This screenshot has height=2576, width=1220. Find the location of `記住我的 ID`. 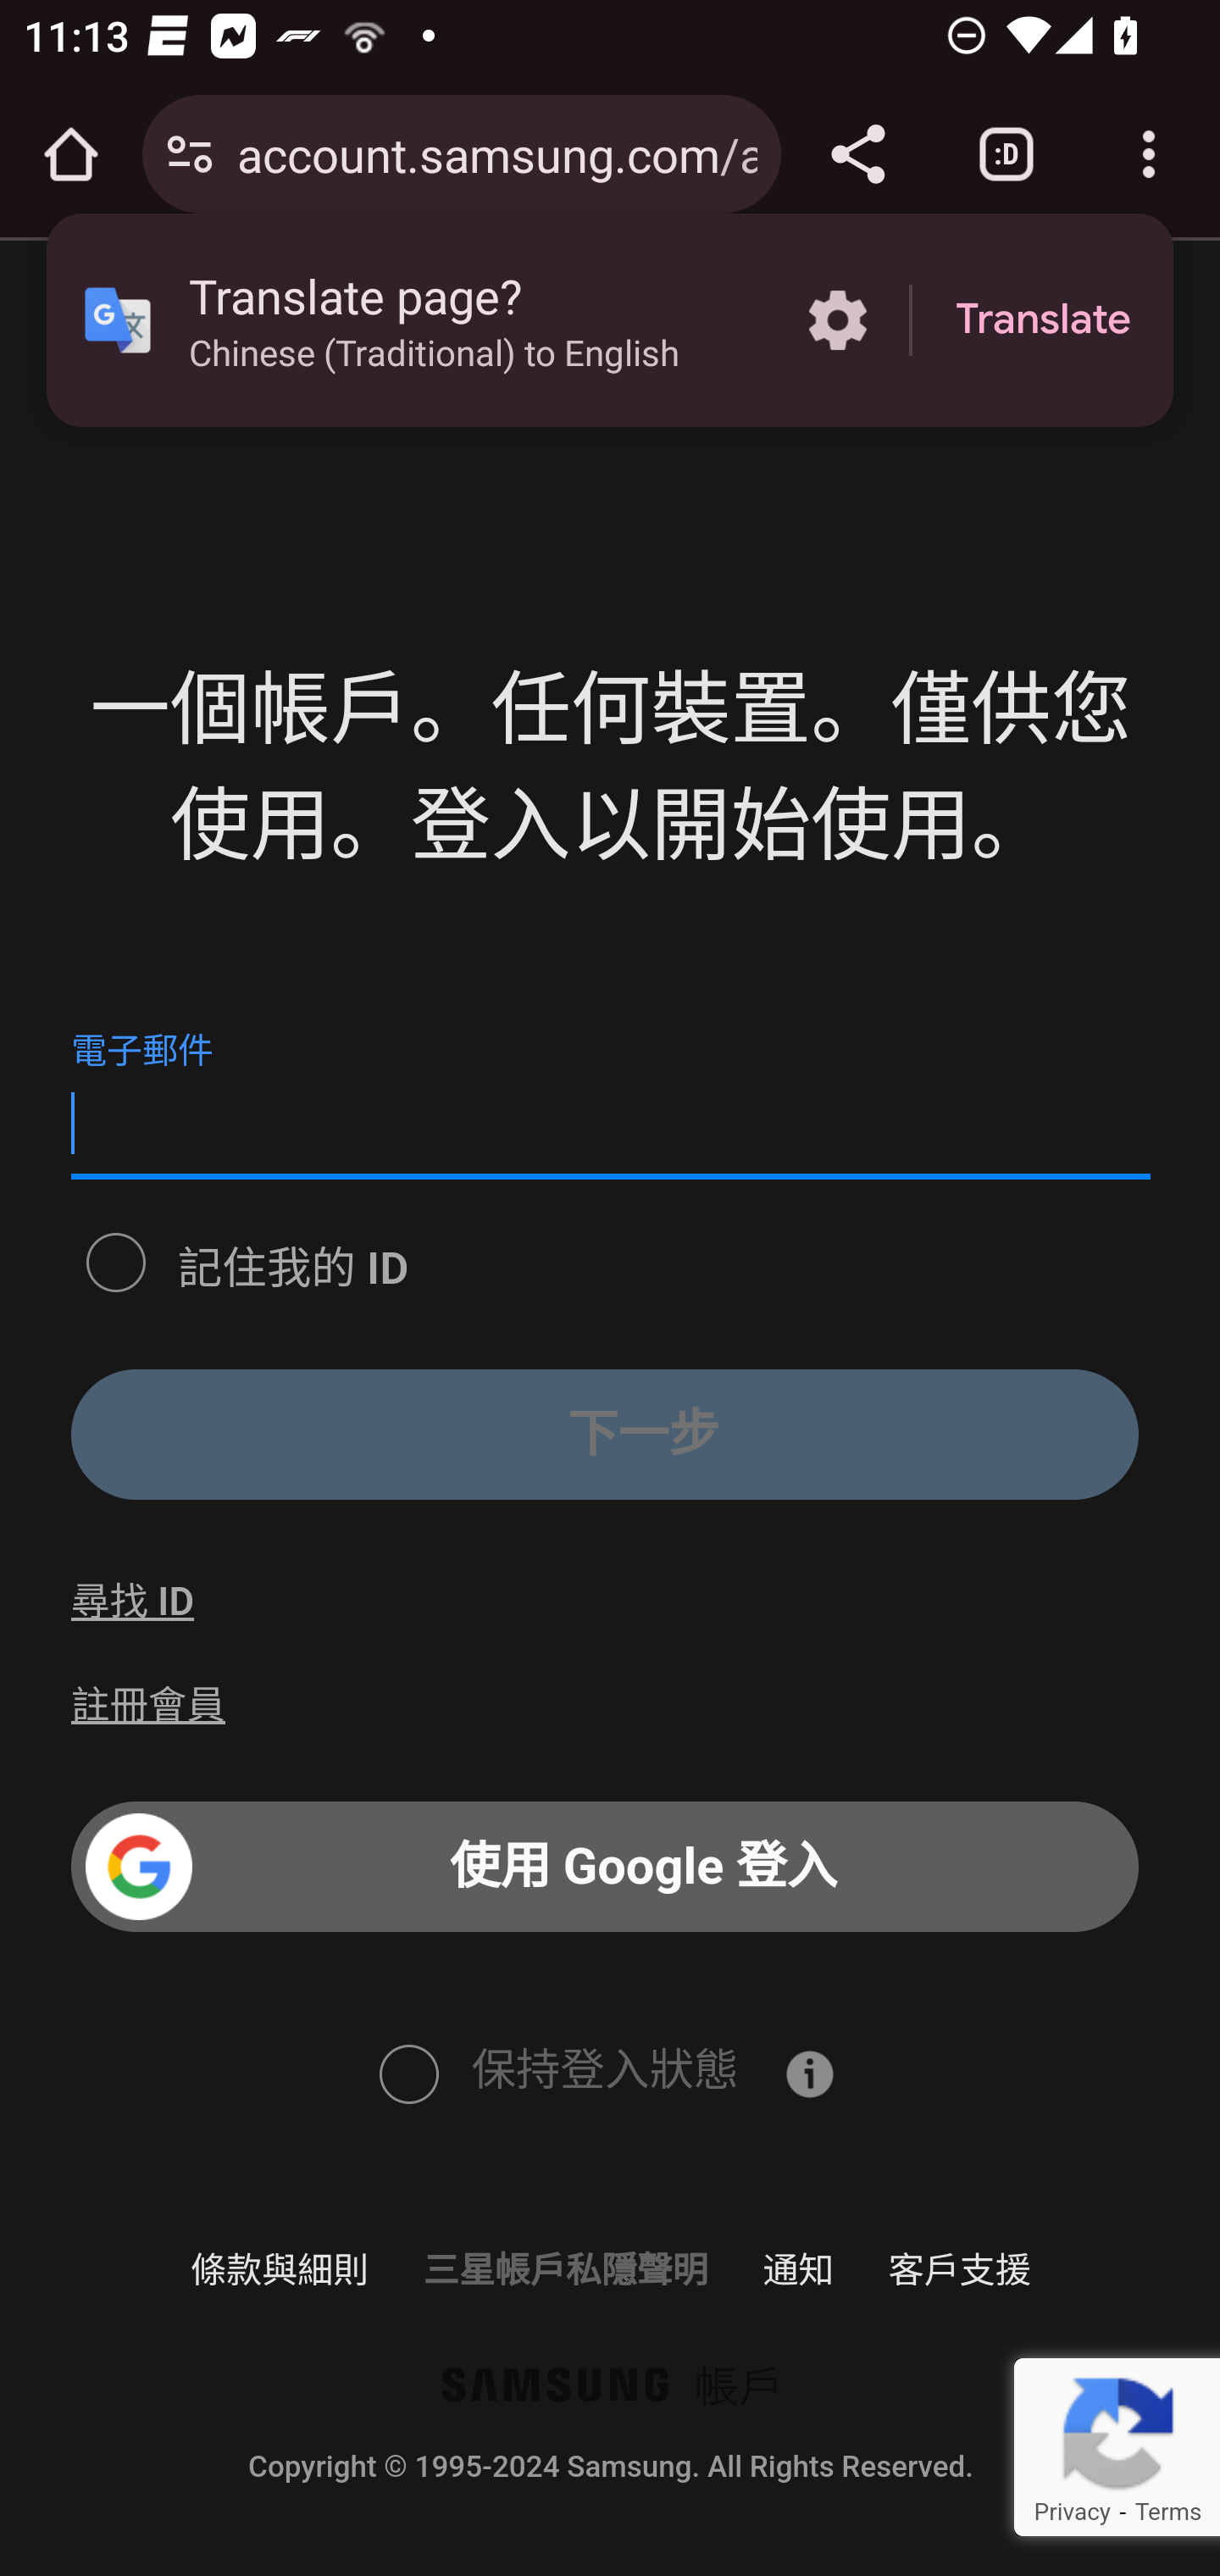

記住我的 ID is located at coordinates (115, 1259).